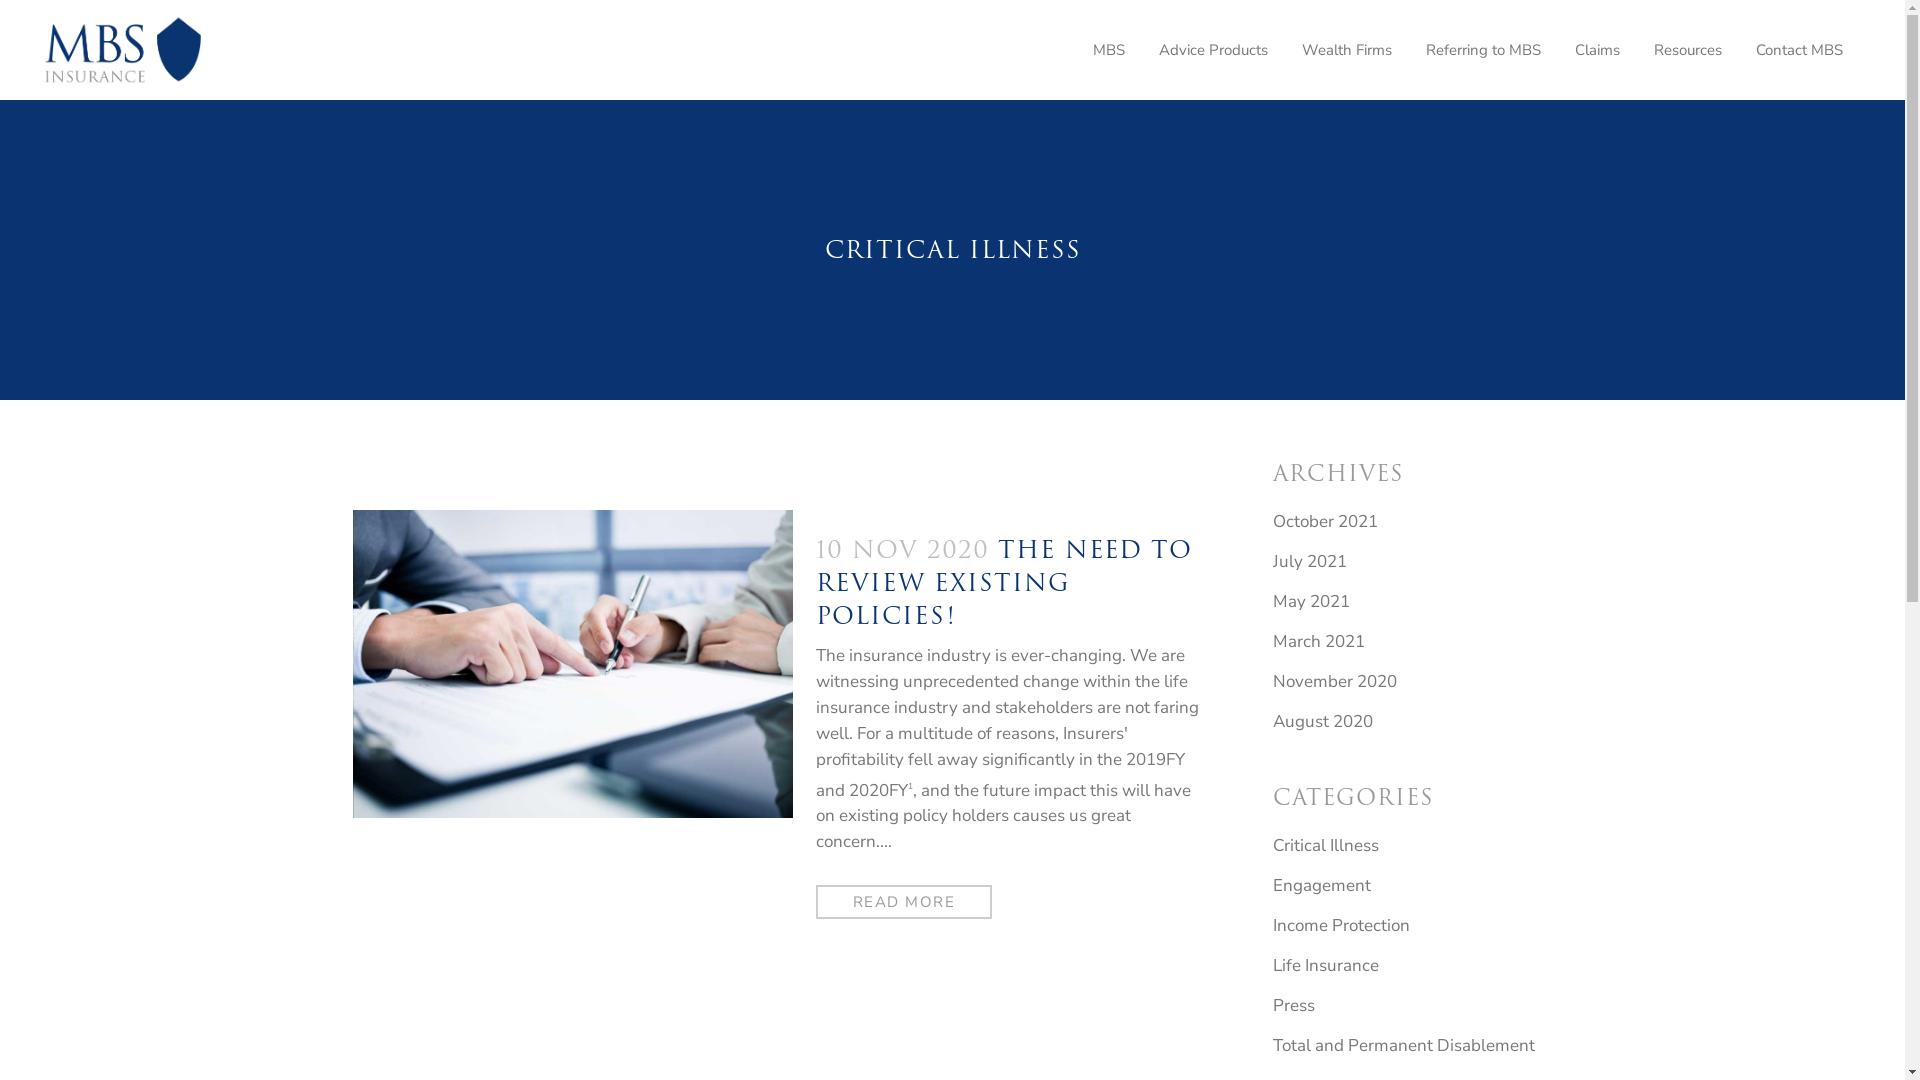 The width and height of the screenshot is (1920, 1080). What do you see at coordinates (1109, 50) in the screenshot?
I see `MBS` at bounding box center [1109, 50].